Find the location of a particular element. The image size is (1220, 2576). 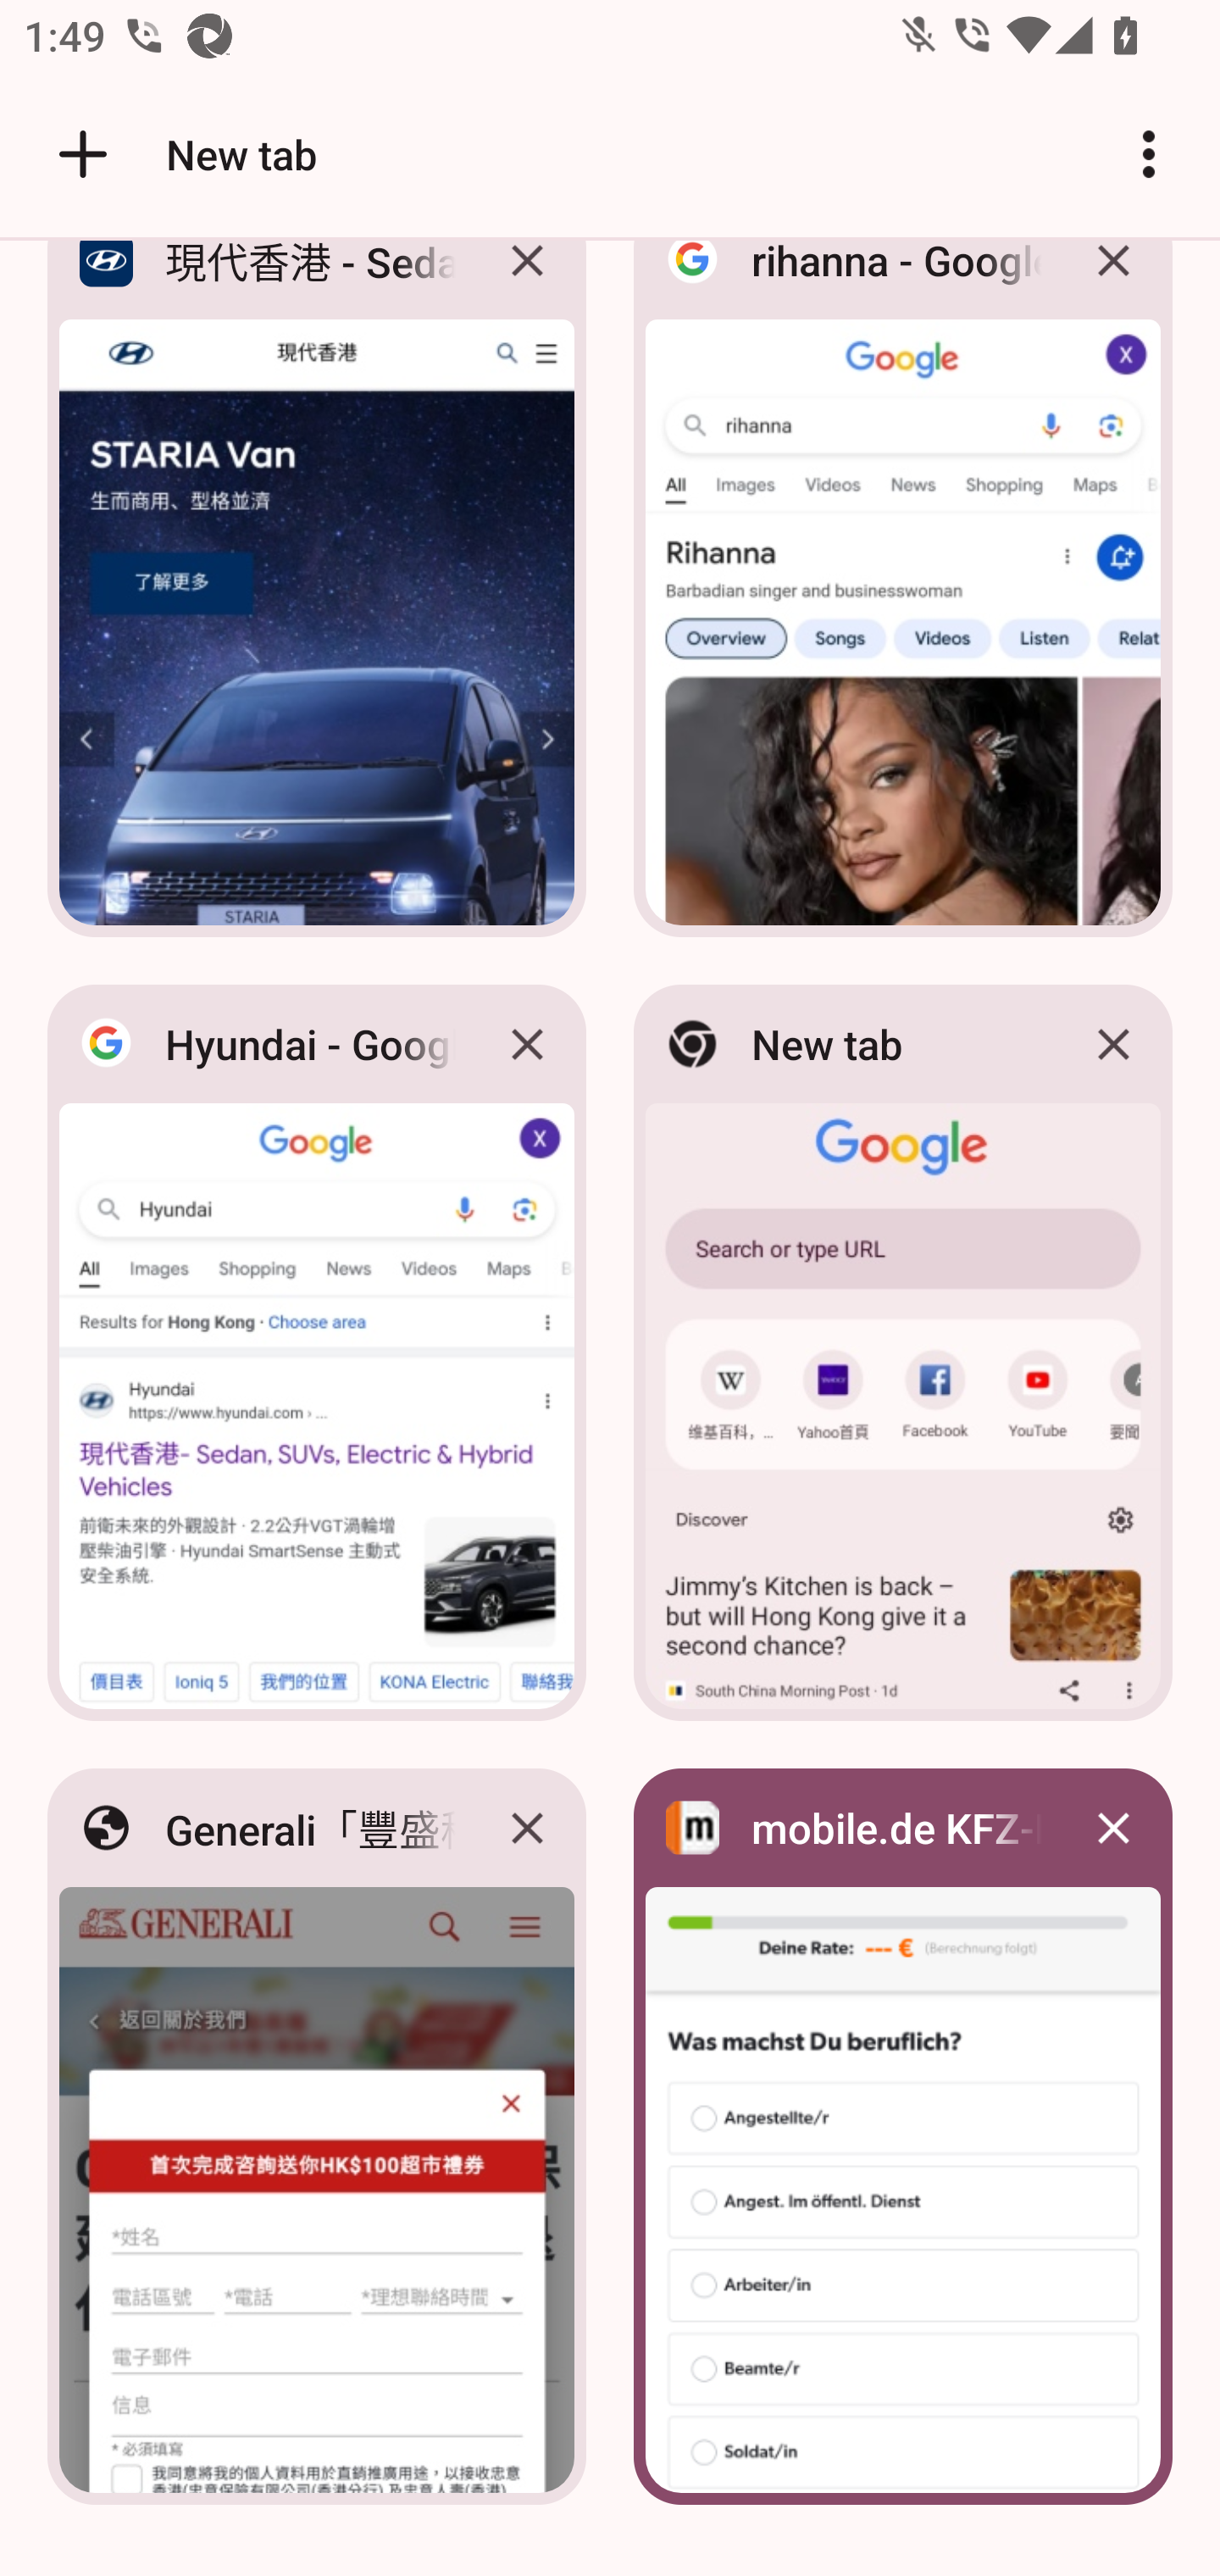

Close Hyundai - Google Search tab is located at coordinates (527, 1044).